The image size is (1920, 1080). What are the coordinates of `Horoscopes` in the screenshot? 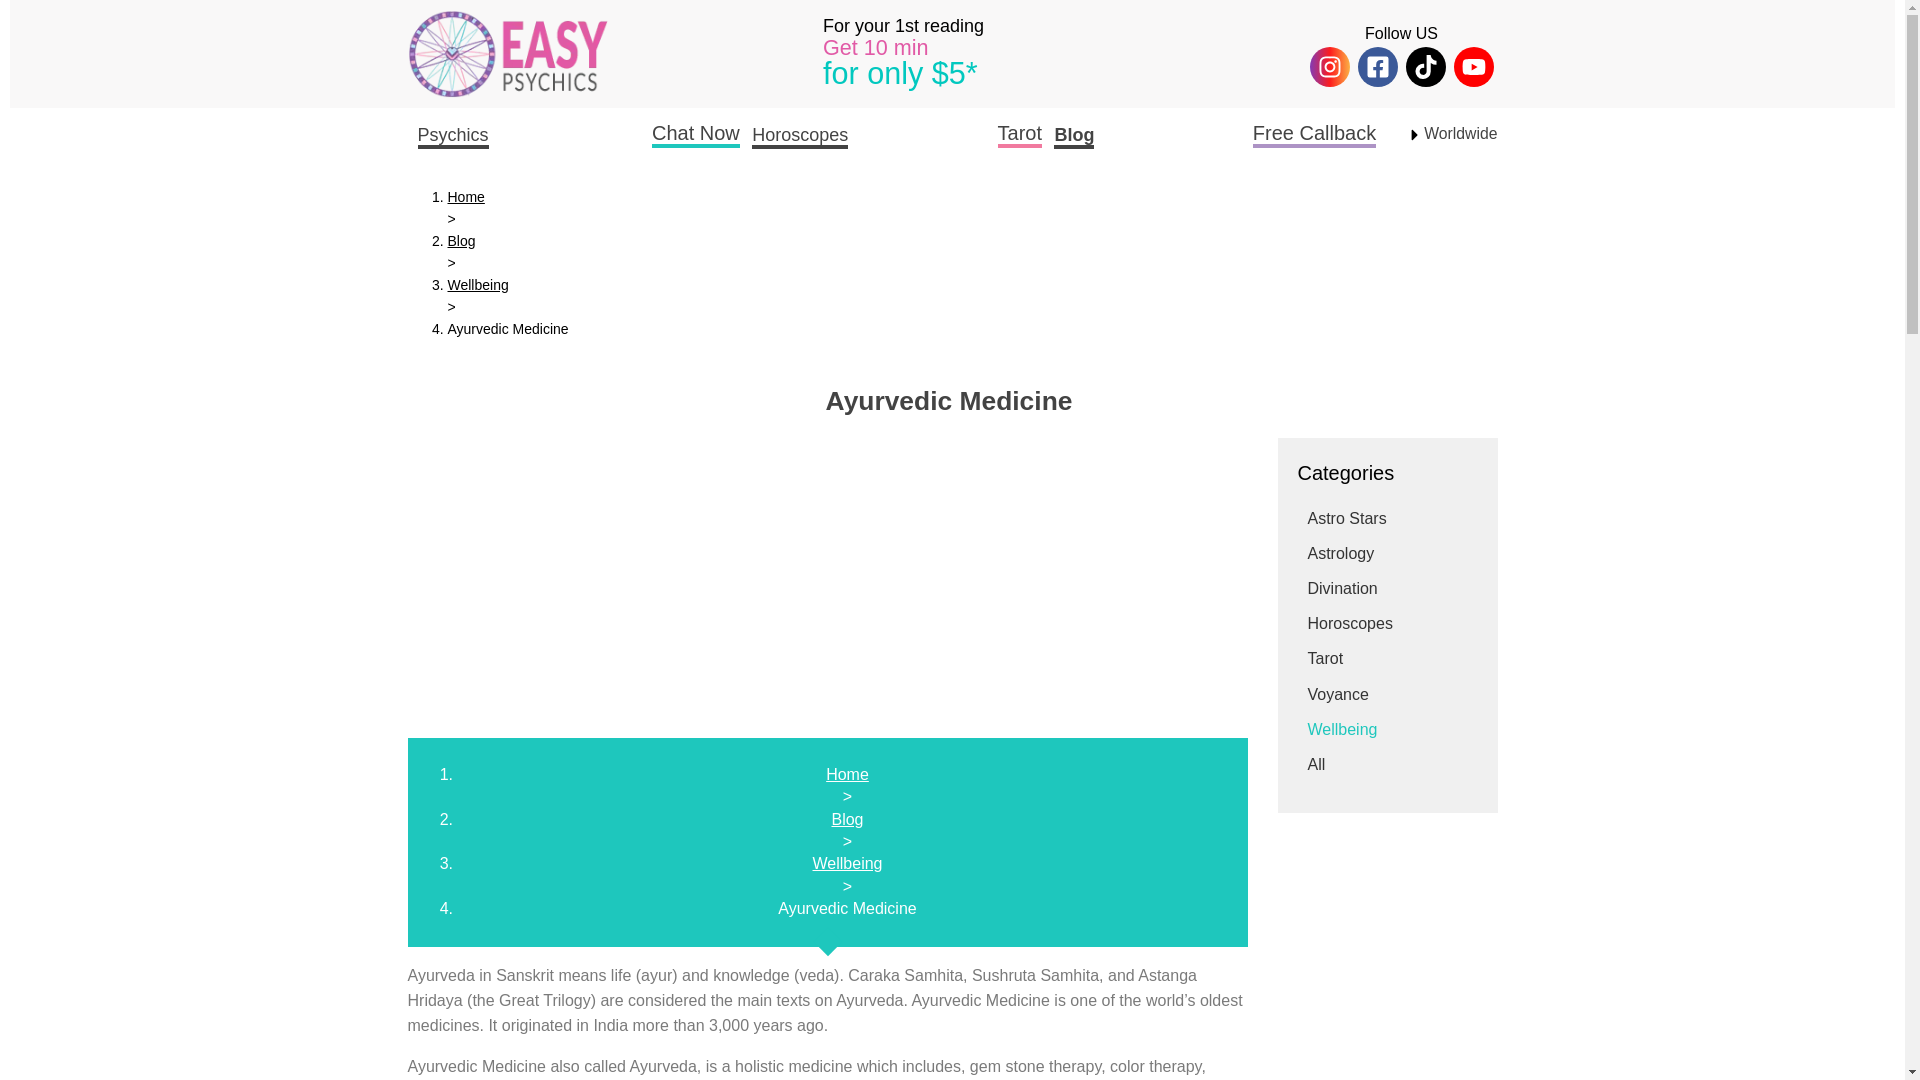 It's located at (1350, 622).